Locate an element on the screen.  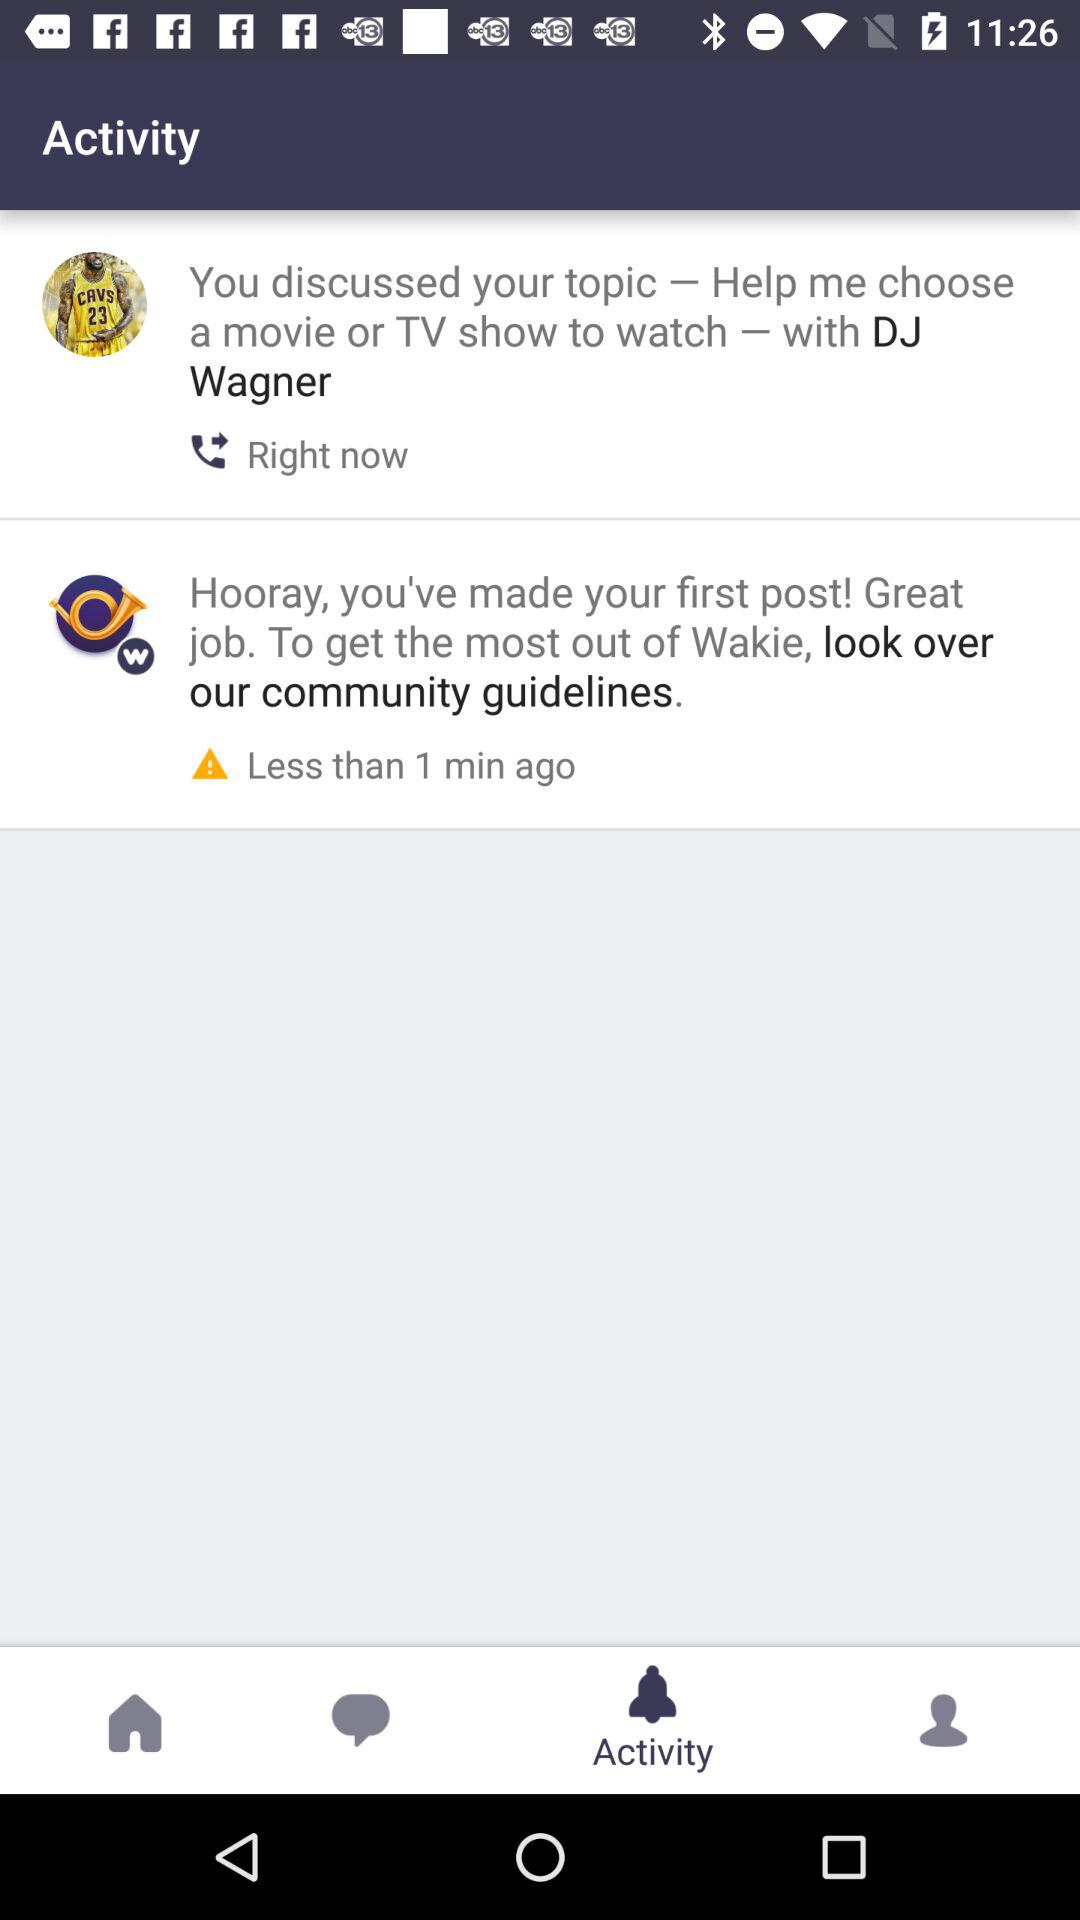
see profile page is located at coordinates (94, 614).